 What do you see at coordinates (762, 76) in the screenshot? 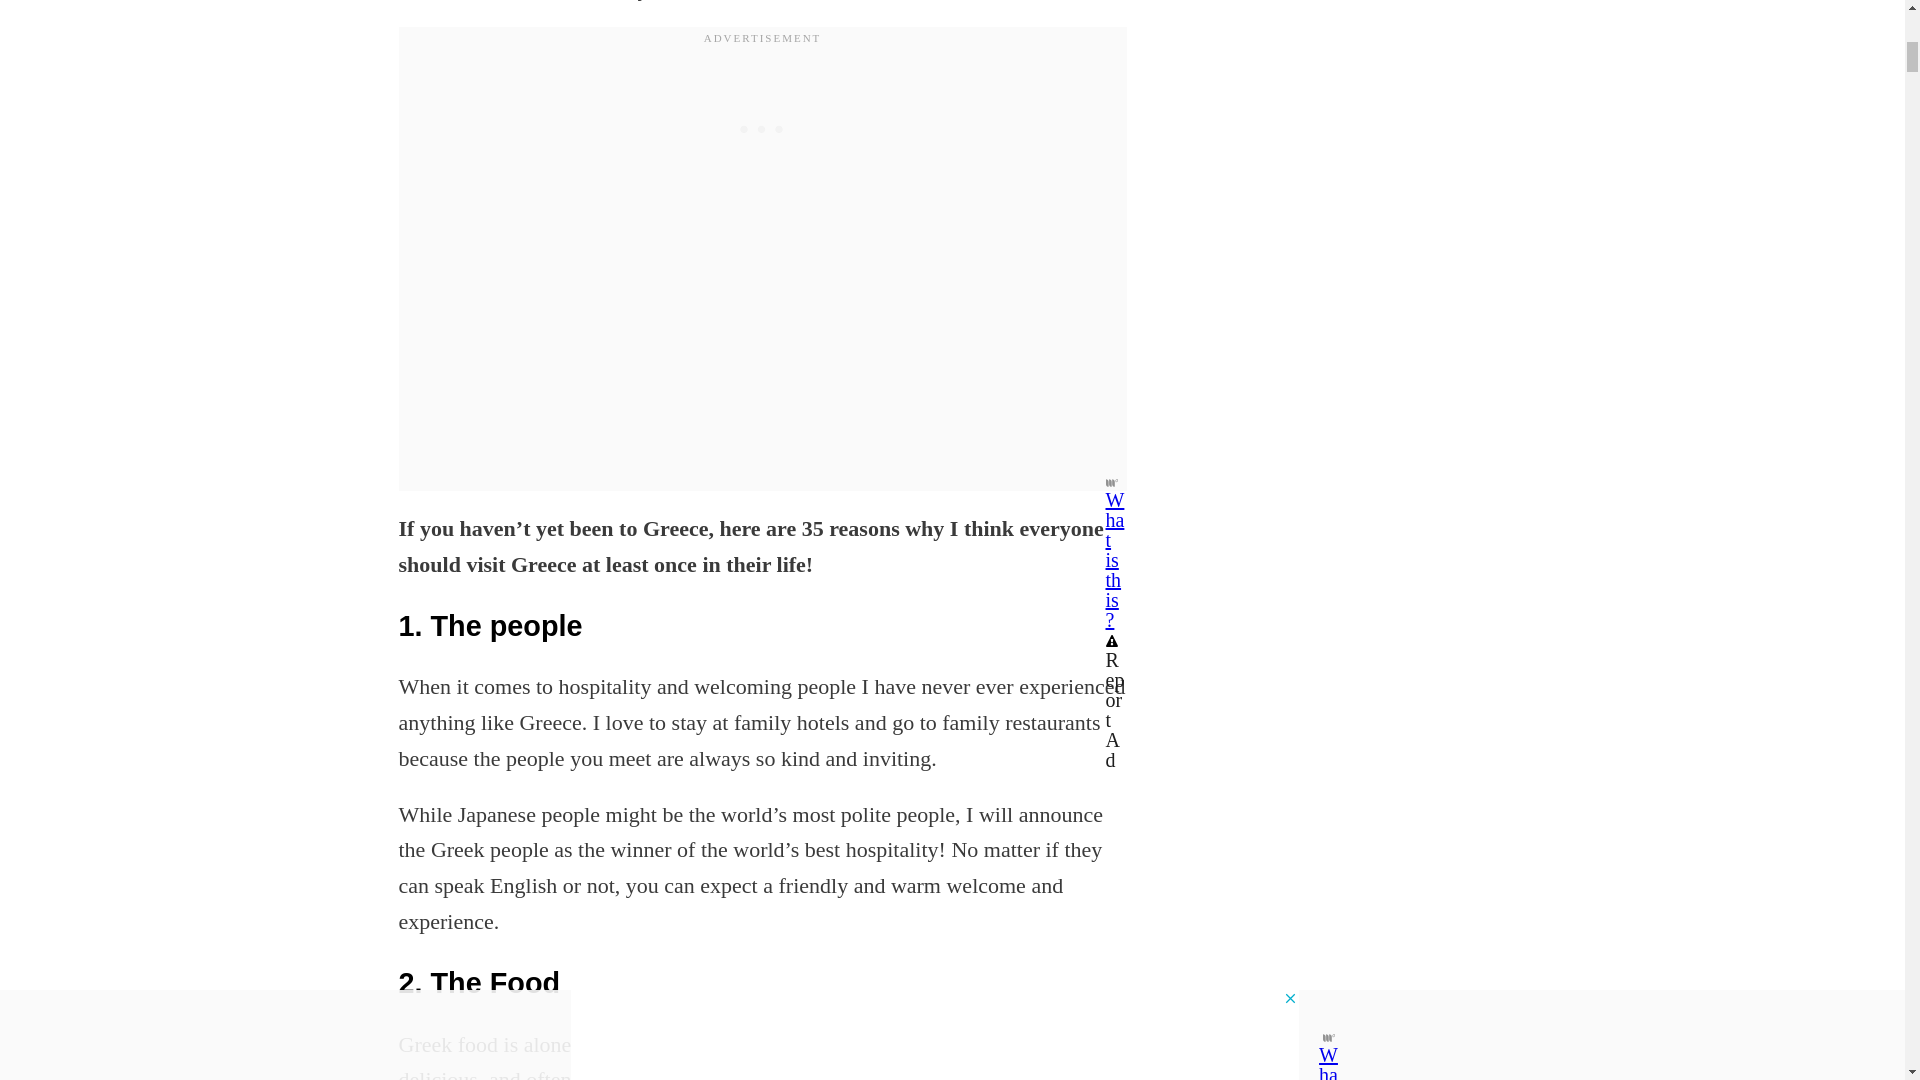
I see `3rd party ad content` at bounding box center [762, 76].